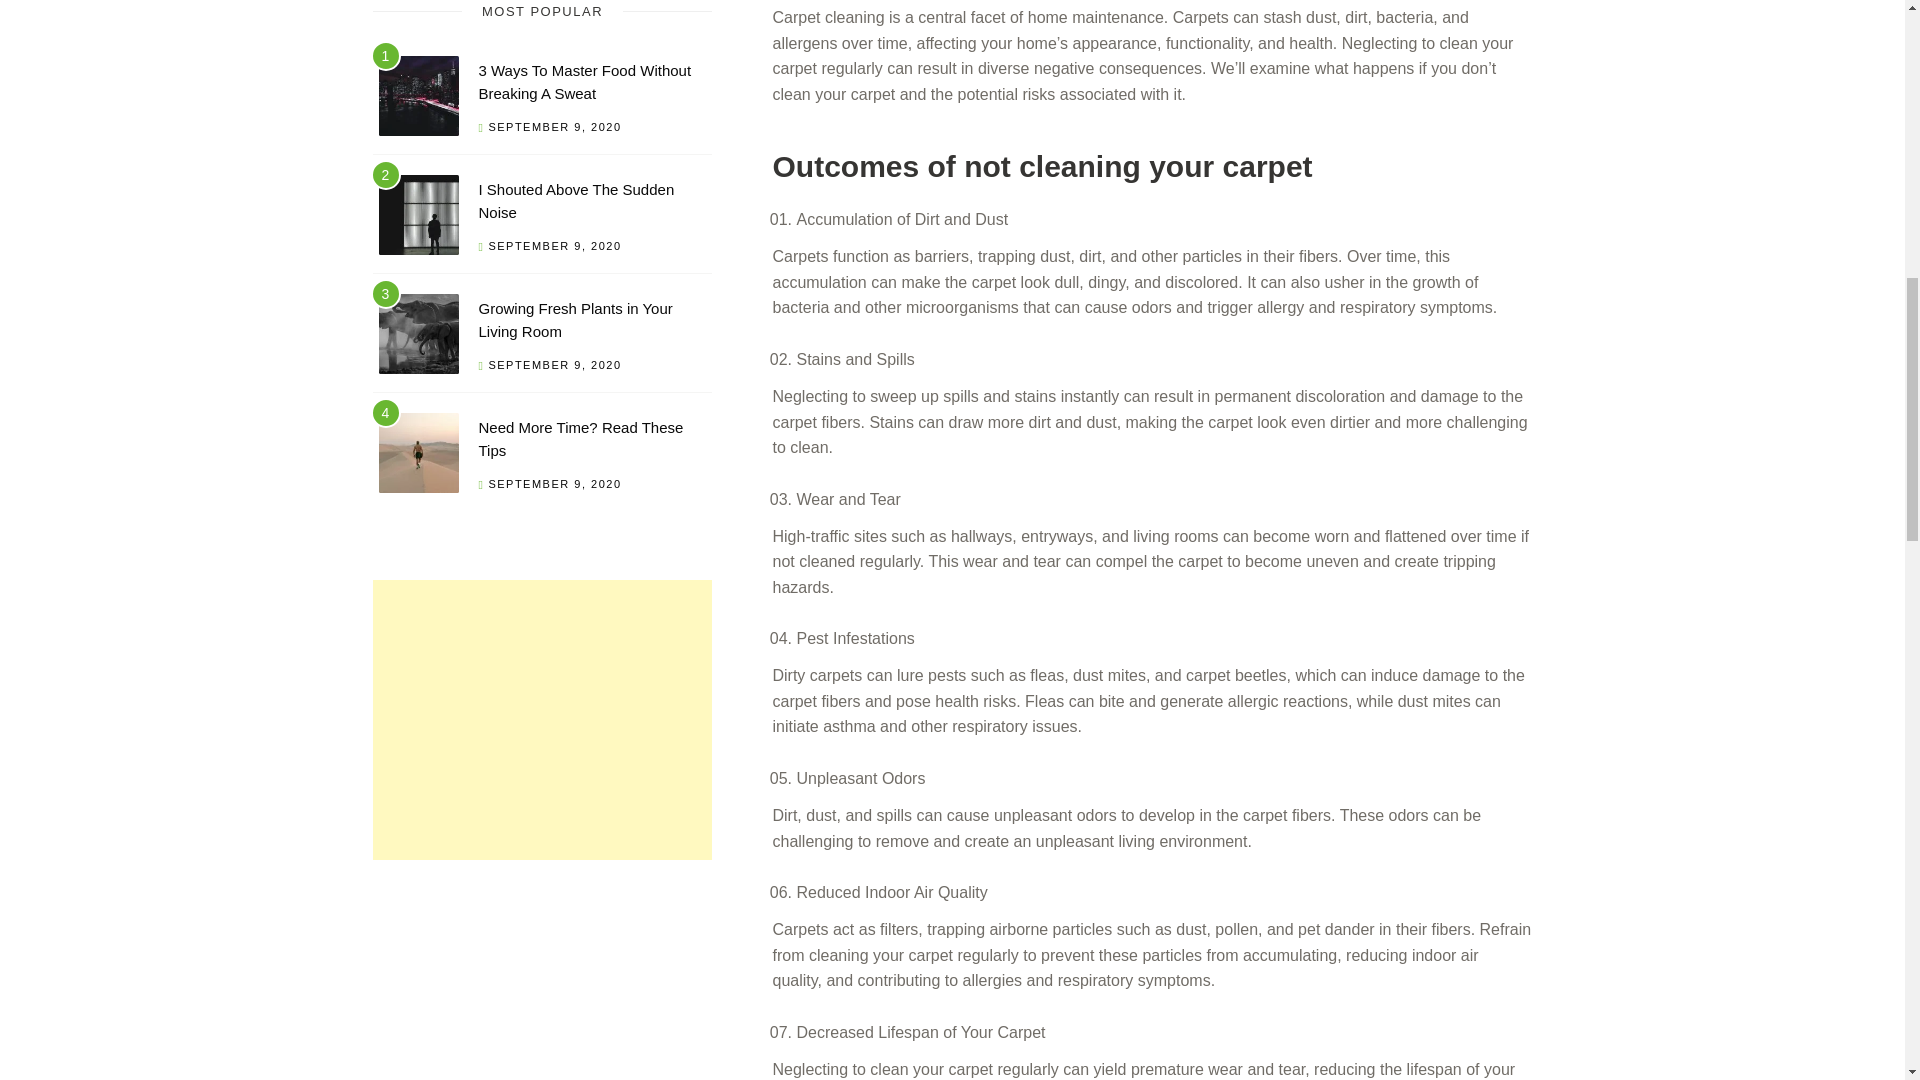  What do you see at coordinates (542, 719) in the screenshot?
I see `Advertisement` at bounding box center [542, 719].